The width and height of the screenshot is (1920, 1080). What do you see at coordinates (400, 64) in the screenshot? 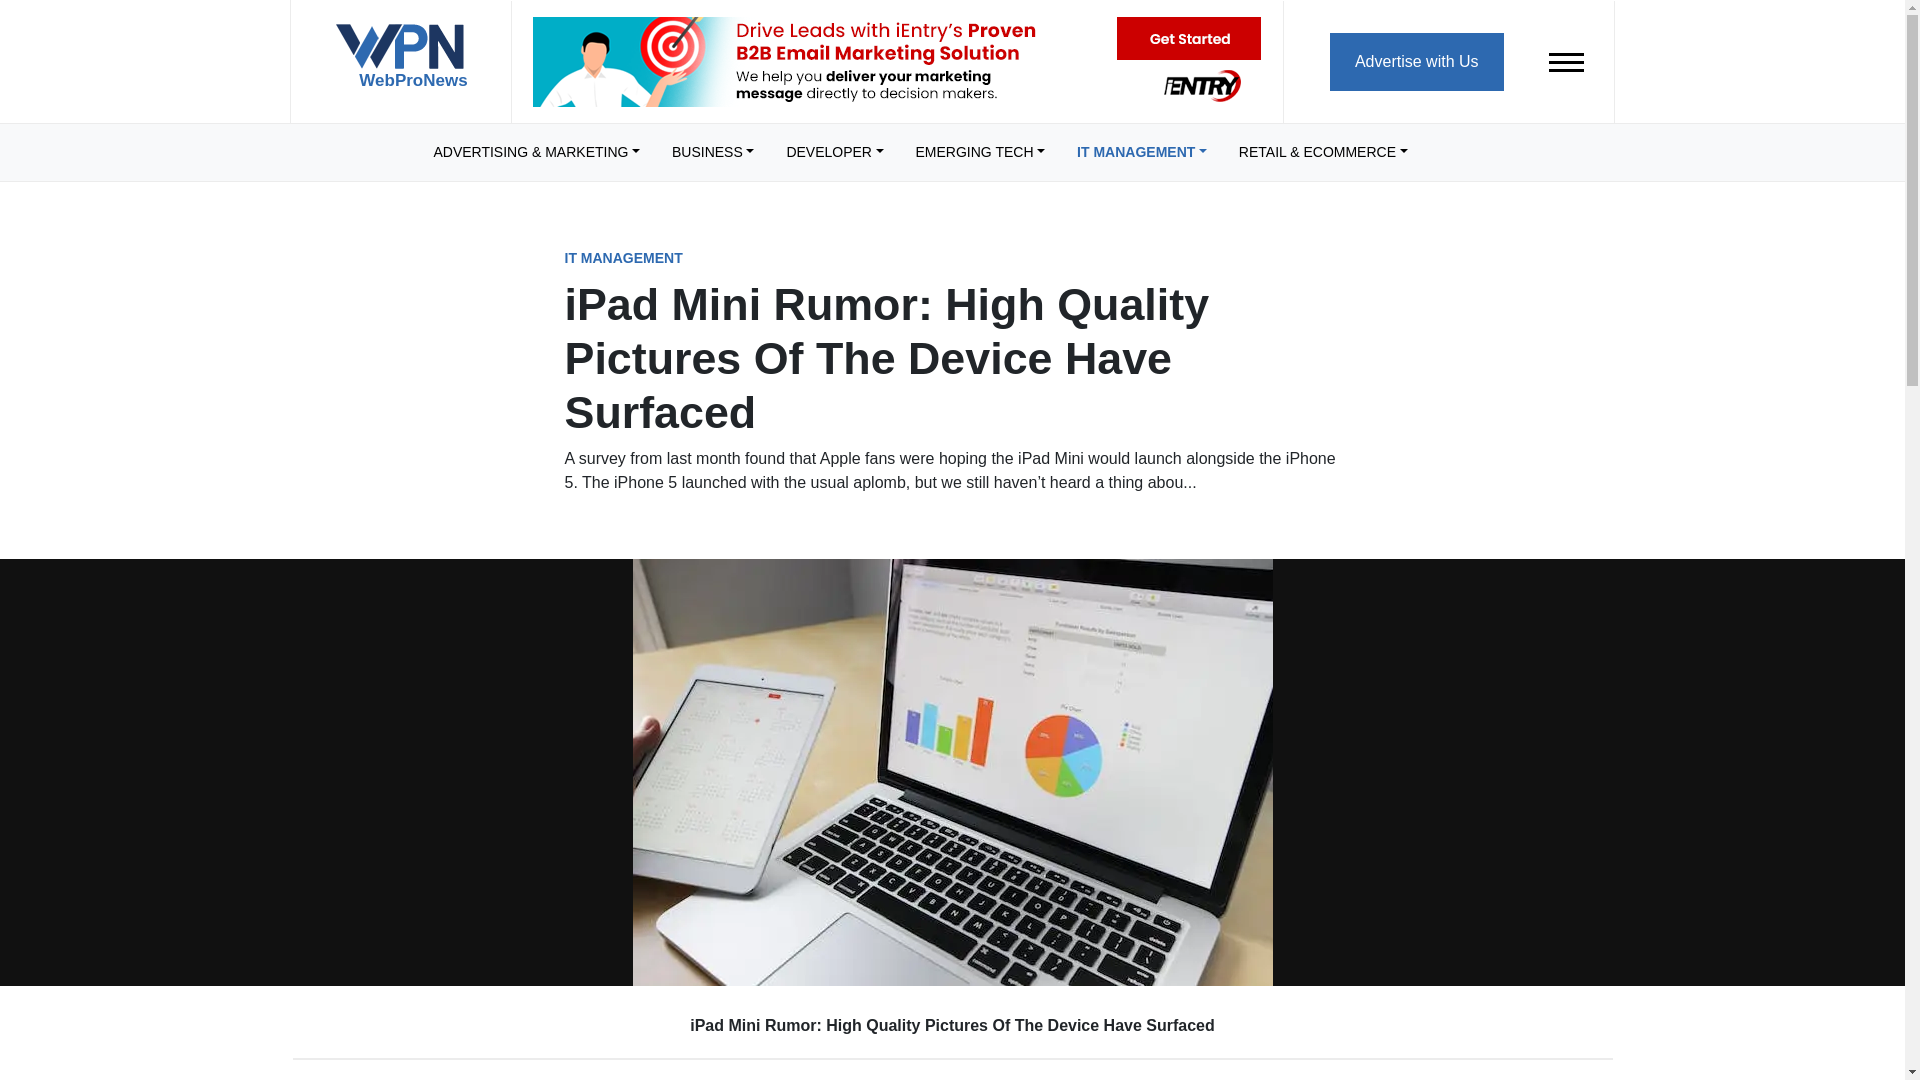
I see `WebProNews` at bounding box center [400, 64].